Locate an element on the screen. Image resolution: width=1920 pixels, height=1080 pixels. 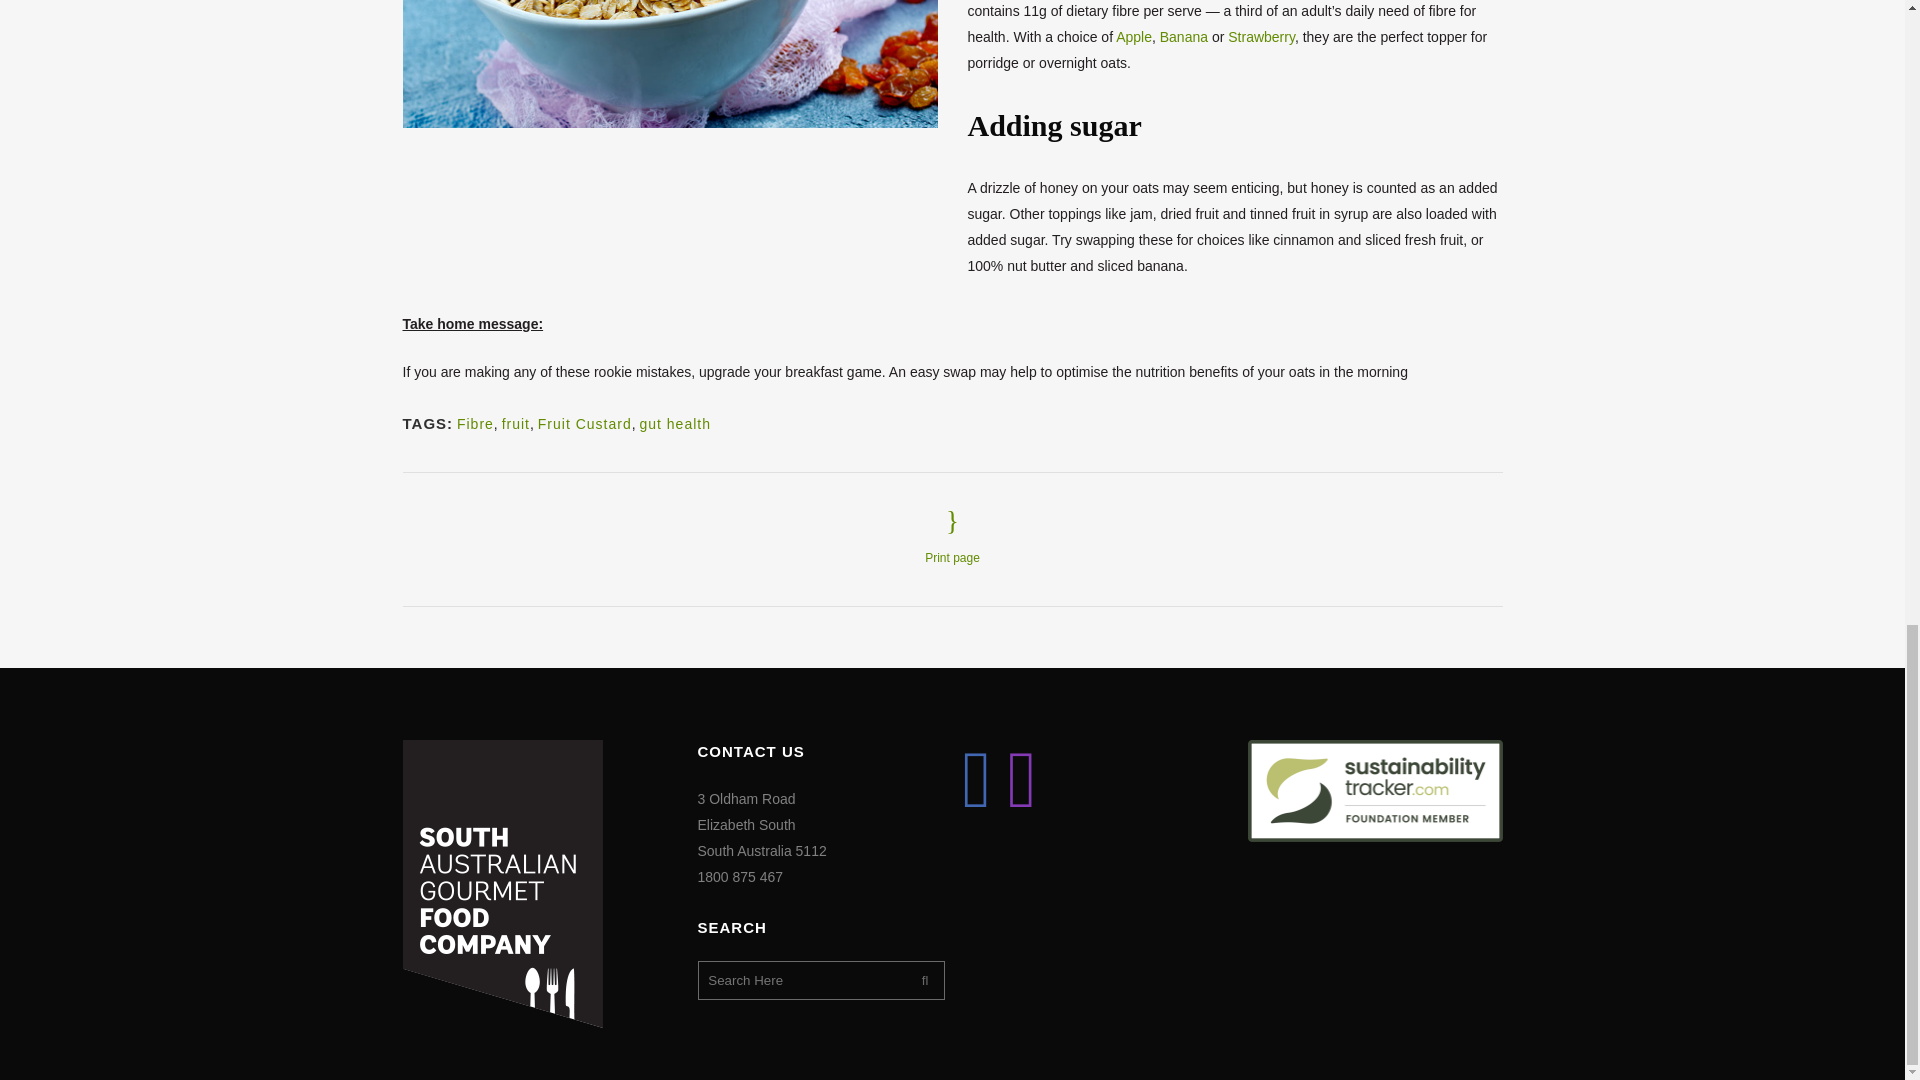
Banana is located at coordinates (1183, 37).